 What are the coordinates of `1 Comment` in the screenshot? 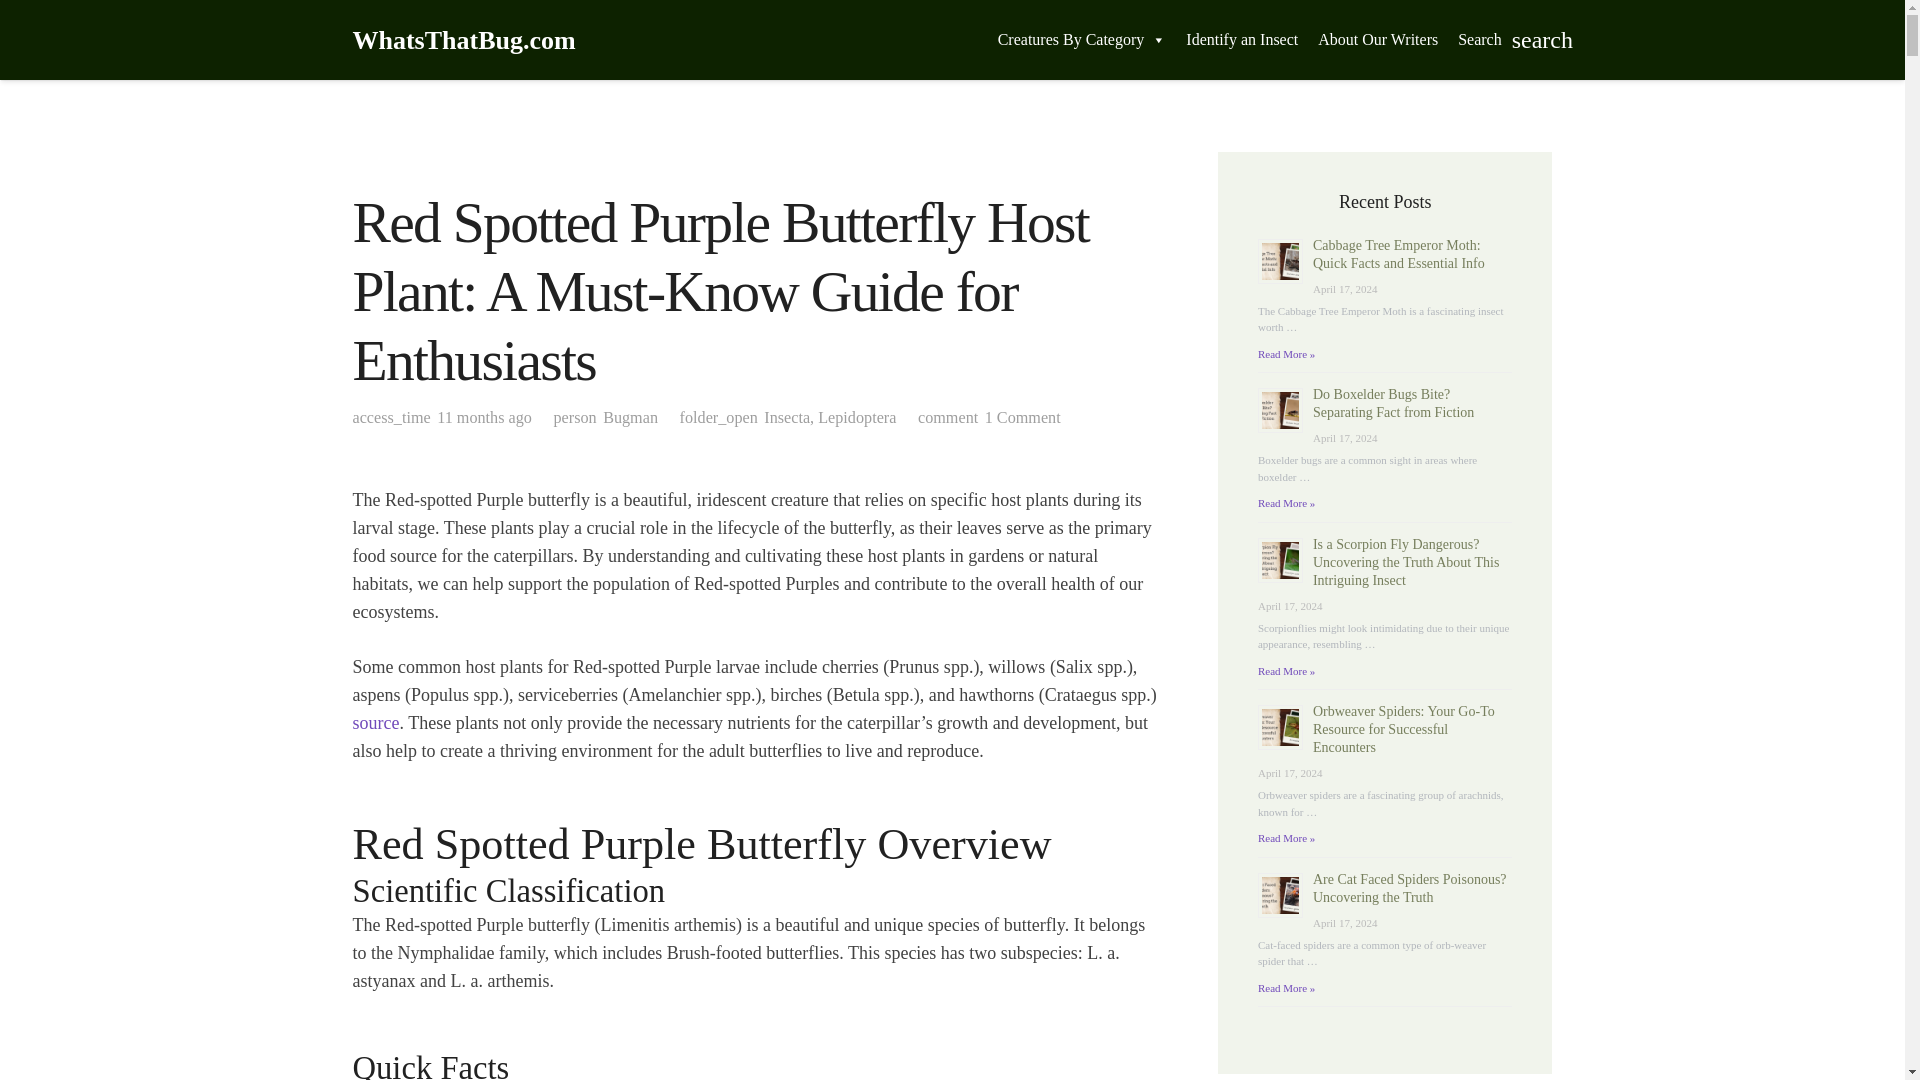 It's located at (1022, 418).